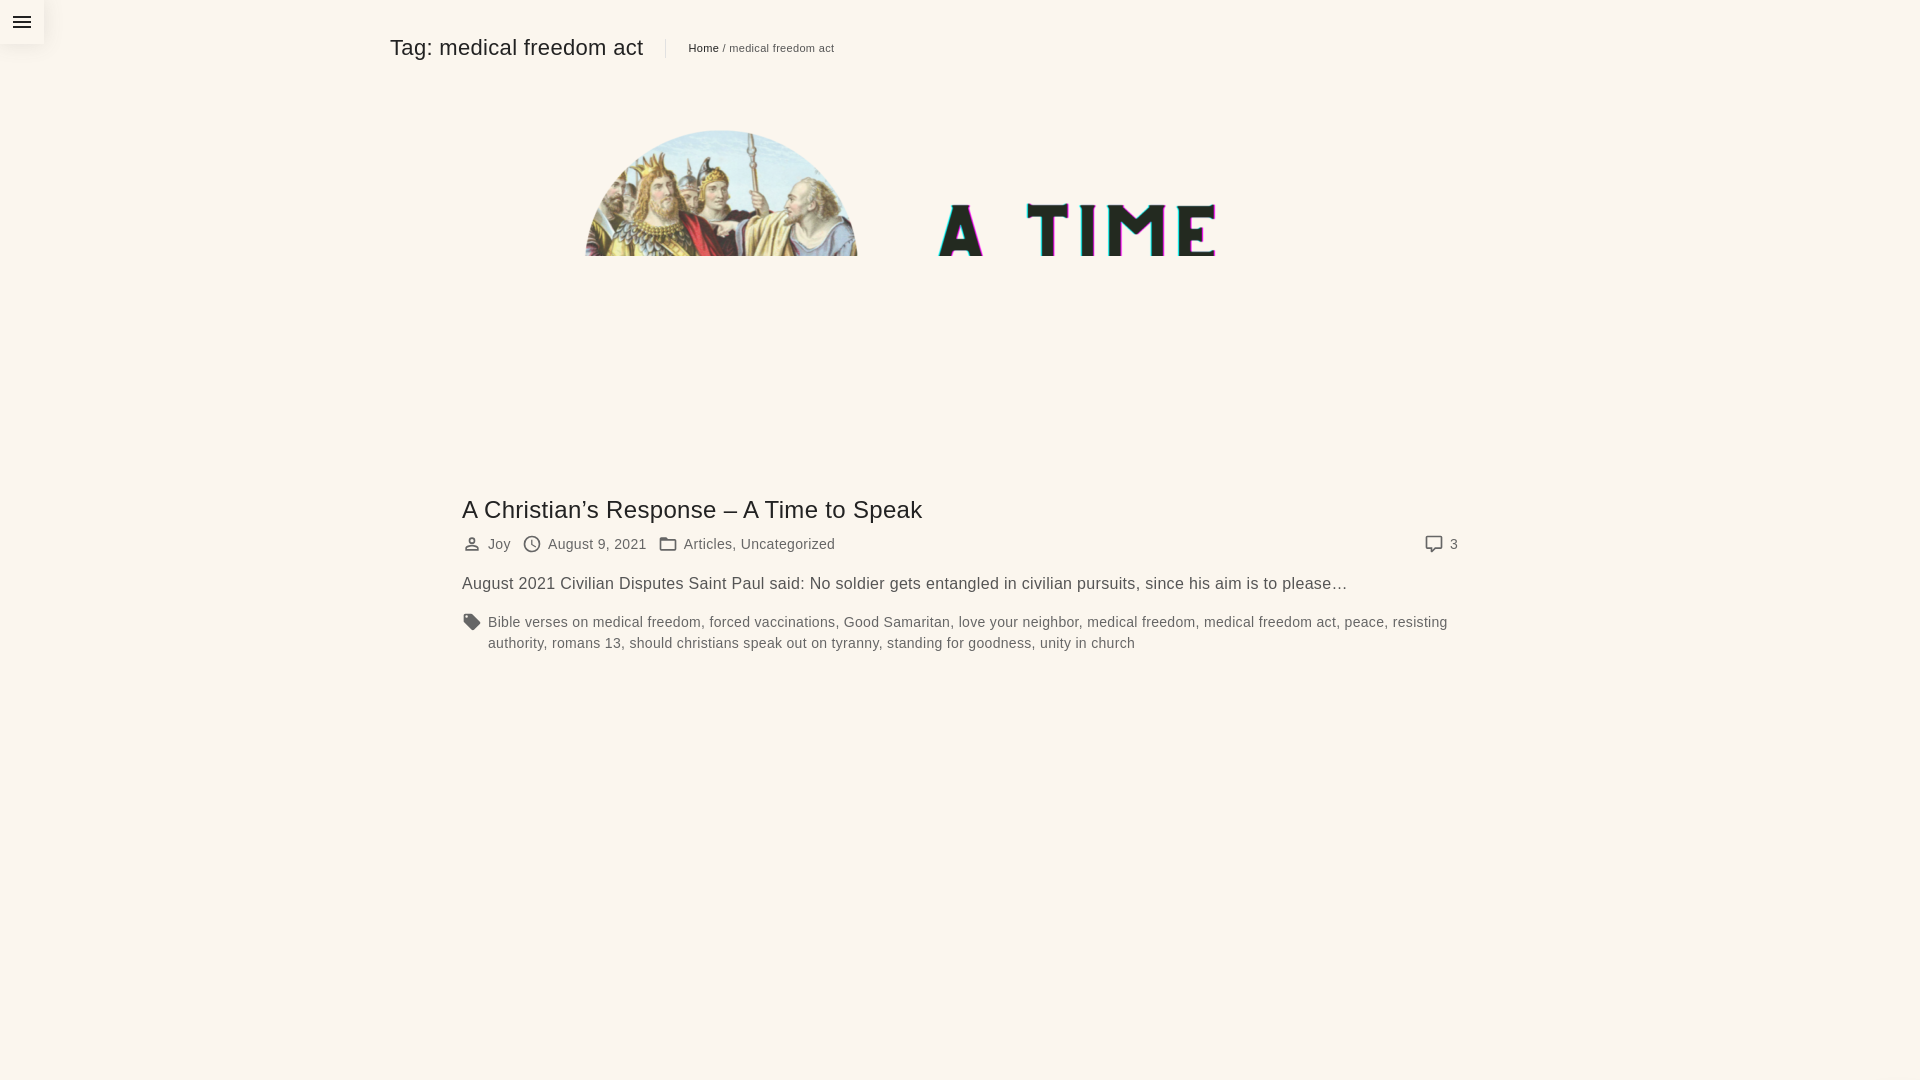 This screenshot has height=1080, width=1920. Describe the element at coordinates (598, 544) in the screenshot. I see `August 9, 2021` at that location.